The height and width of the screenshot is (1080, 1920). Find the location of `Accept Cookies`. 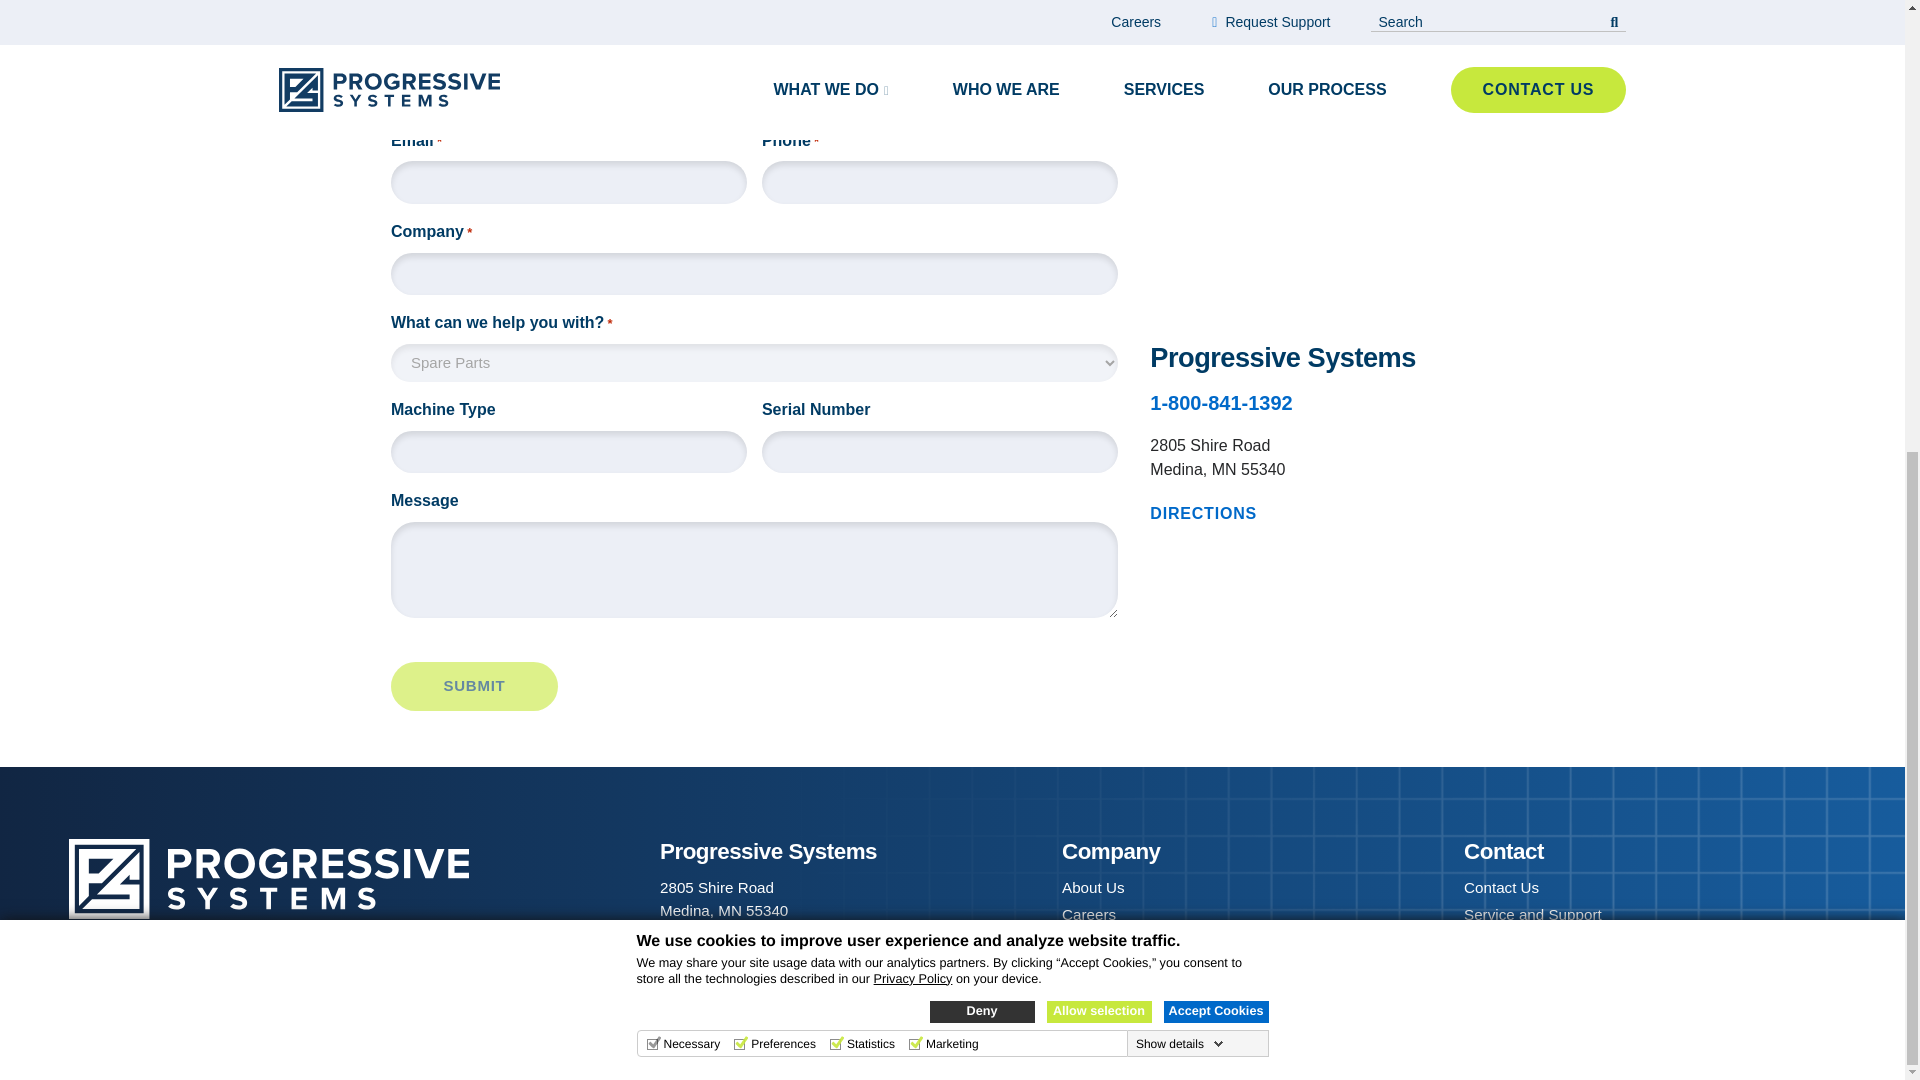

Accept Cookies is located at coordinates (1216, 240).